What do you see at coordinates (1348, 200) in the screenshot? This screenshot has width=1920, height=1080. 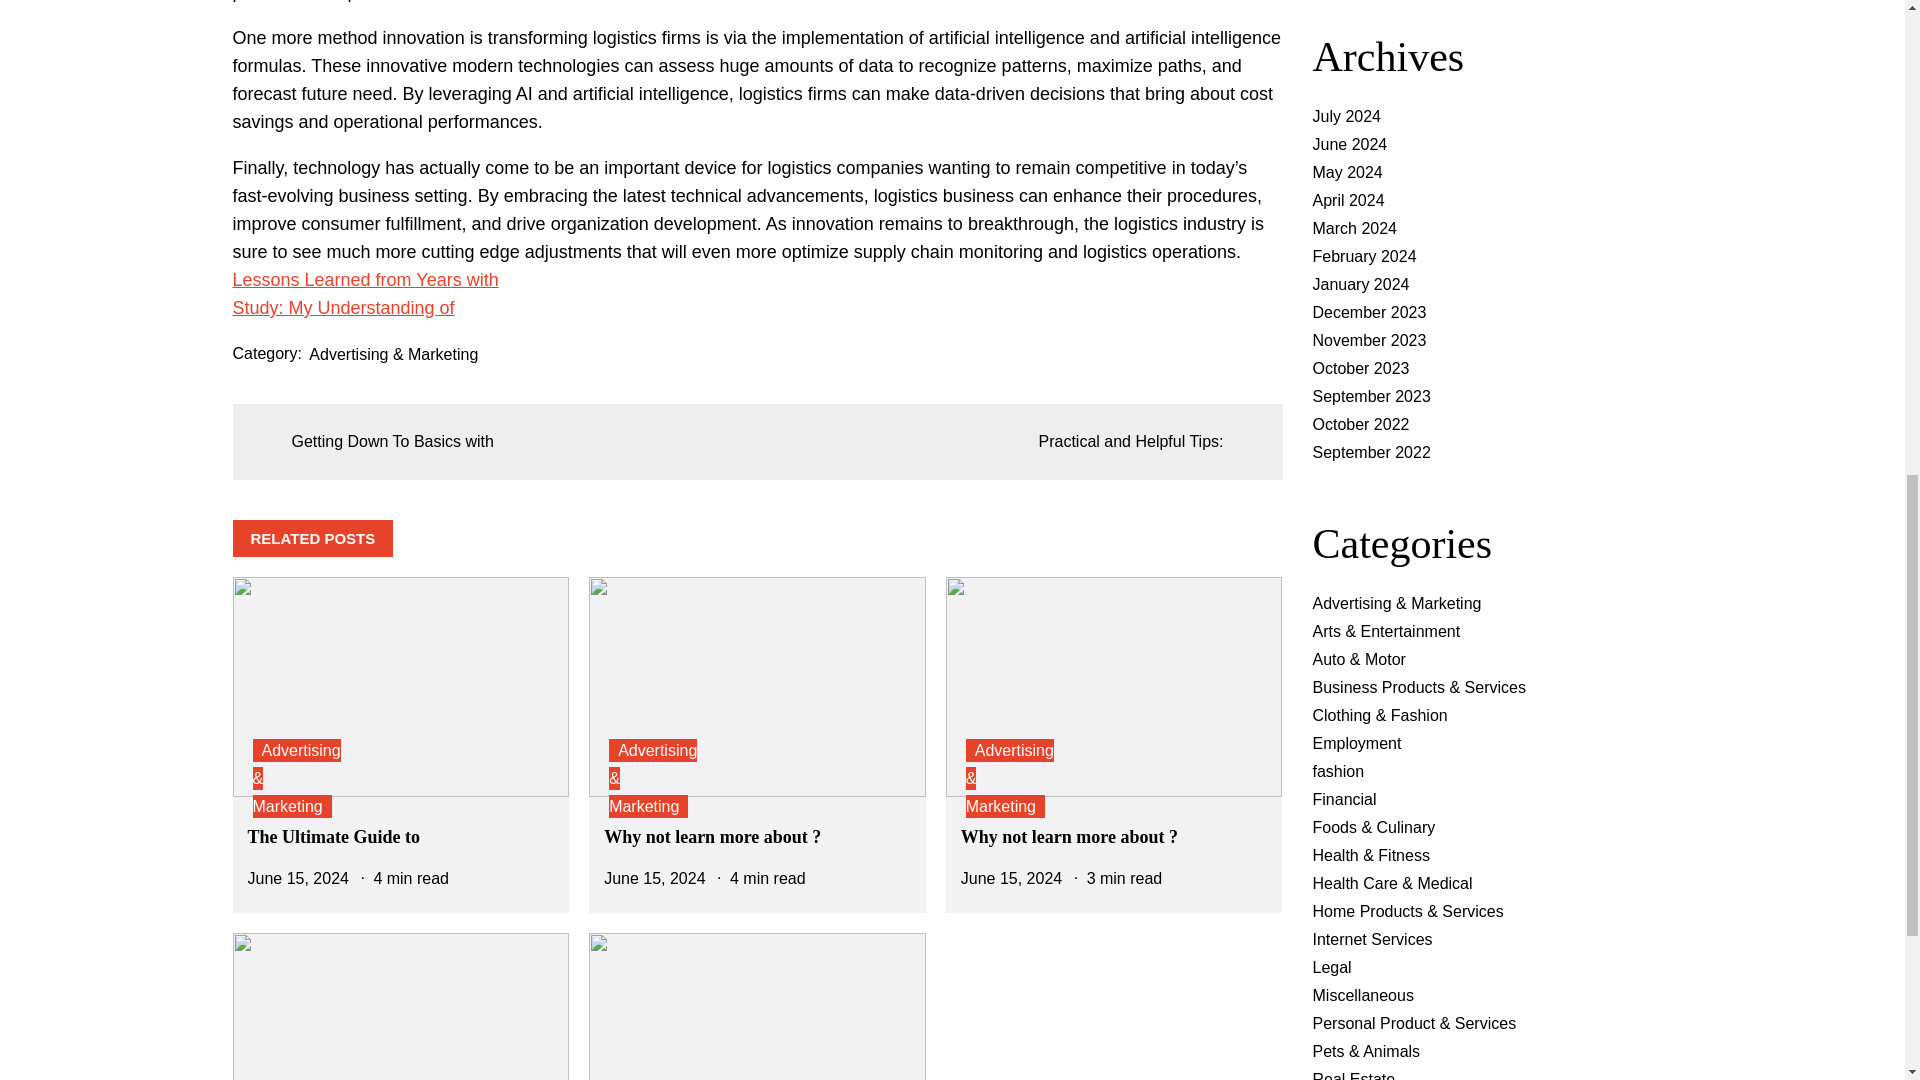 I see `April 2024` at bounding box center [1348, 200].